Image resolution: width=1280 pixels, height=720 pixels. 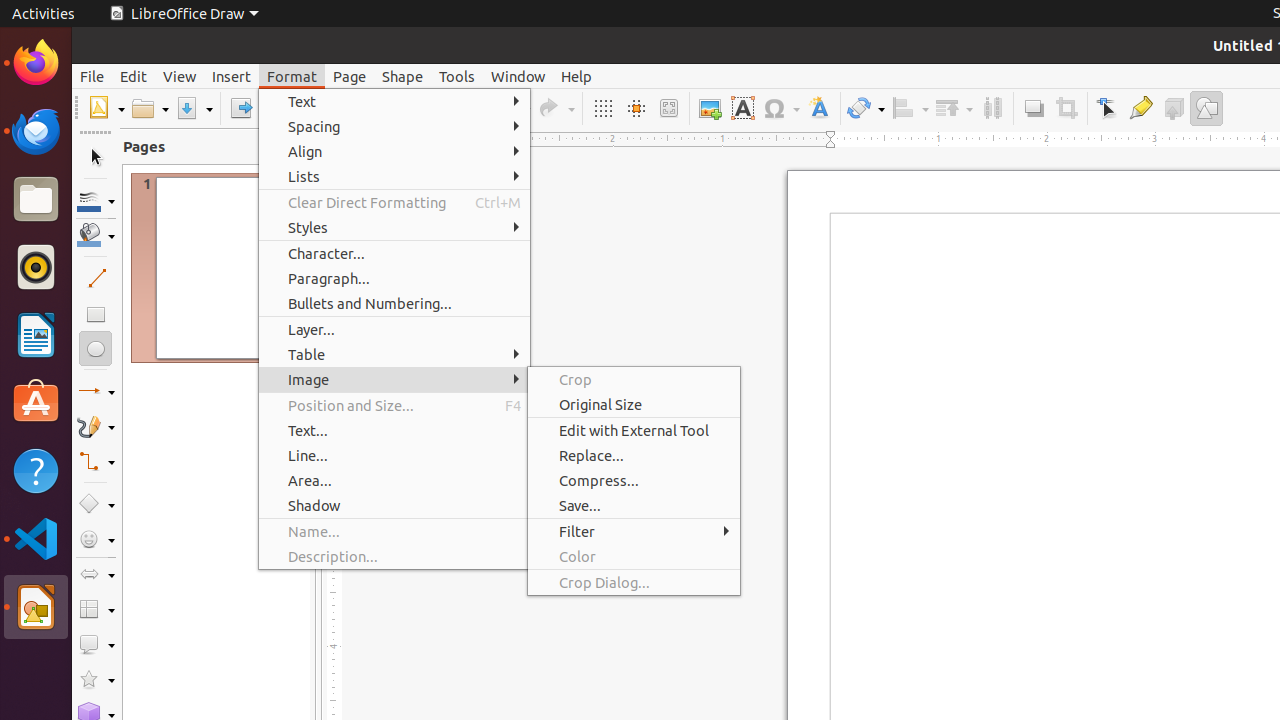 I want to click on Ubuntu Software, so click(x=36, y=402).